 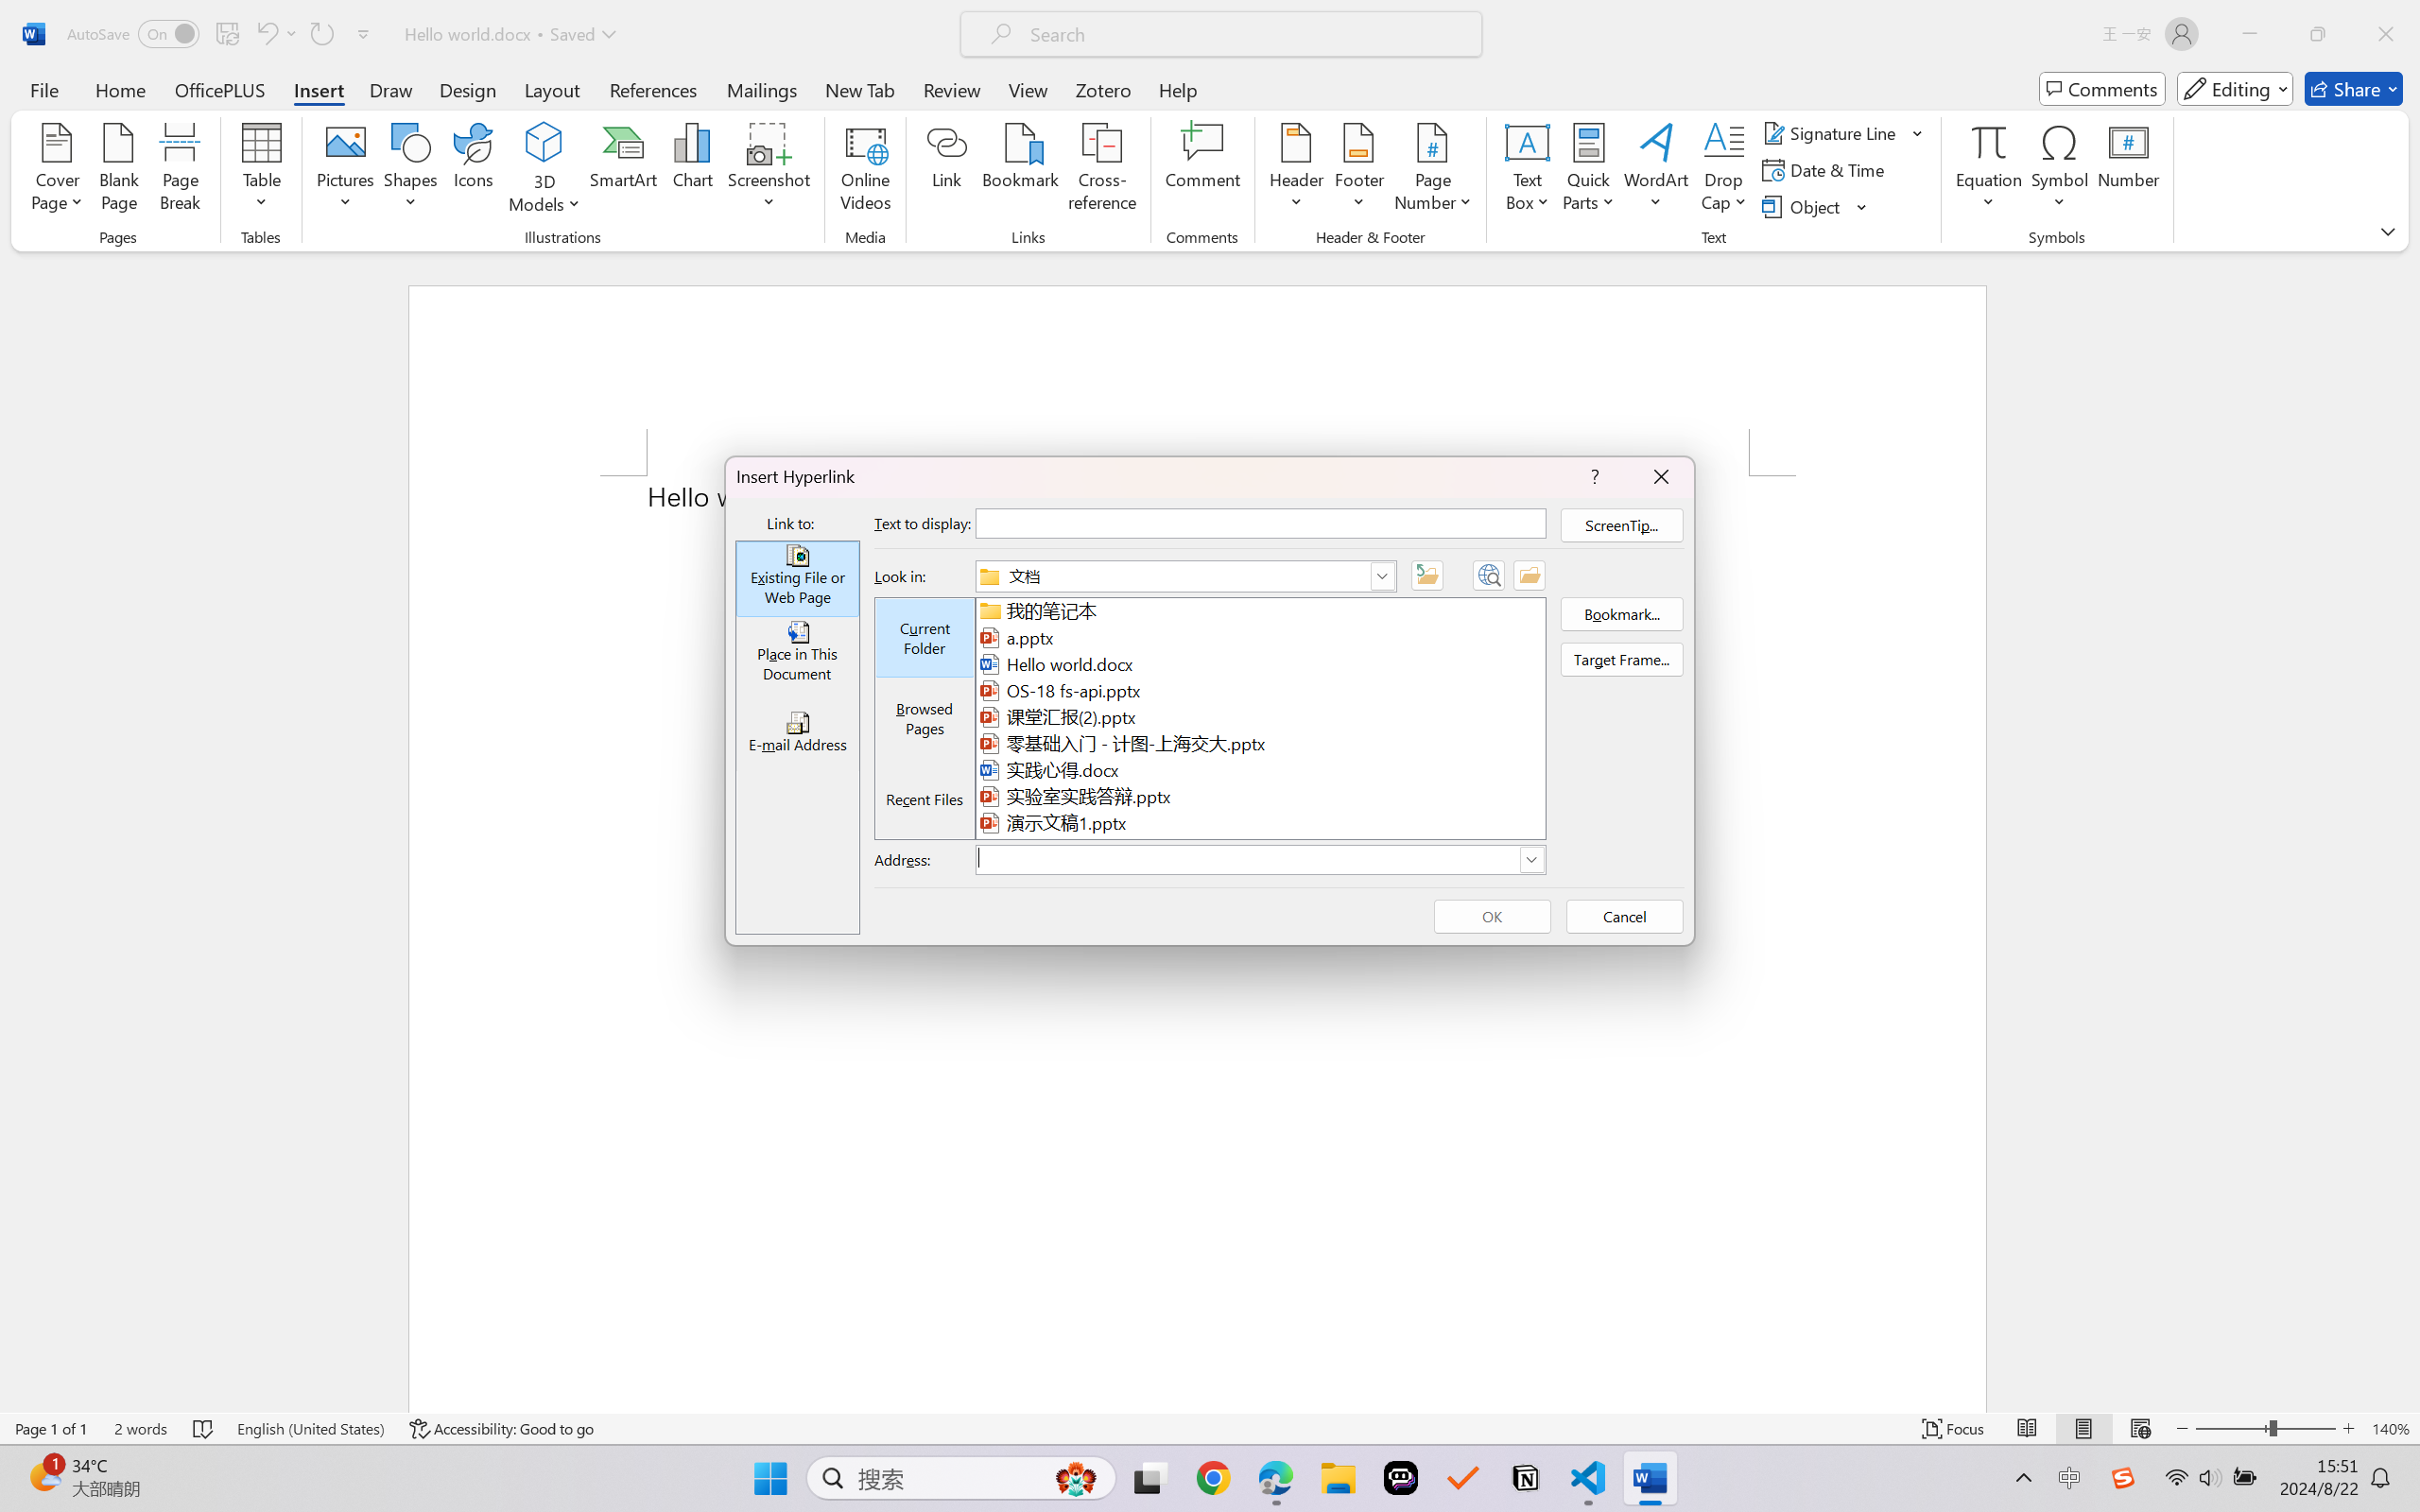 What do you see at coordinates (2123, 1478) in the screenshot?
I see `Class: Image` at bounding box center [2123, 1478].